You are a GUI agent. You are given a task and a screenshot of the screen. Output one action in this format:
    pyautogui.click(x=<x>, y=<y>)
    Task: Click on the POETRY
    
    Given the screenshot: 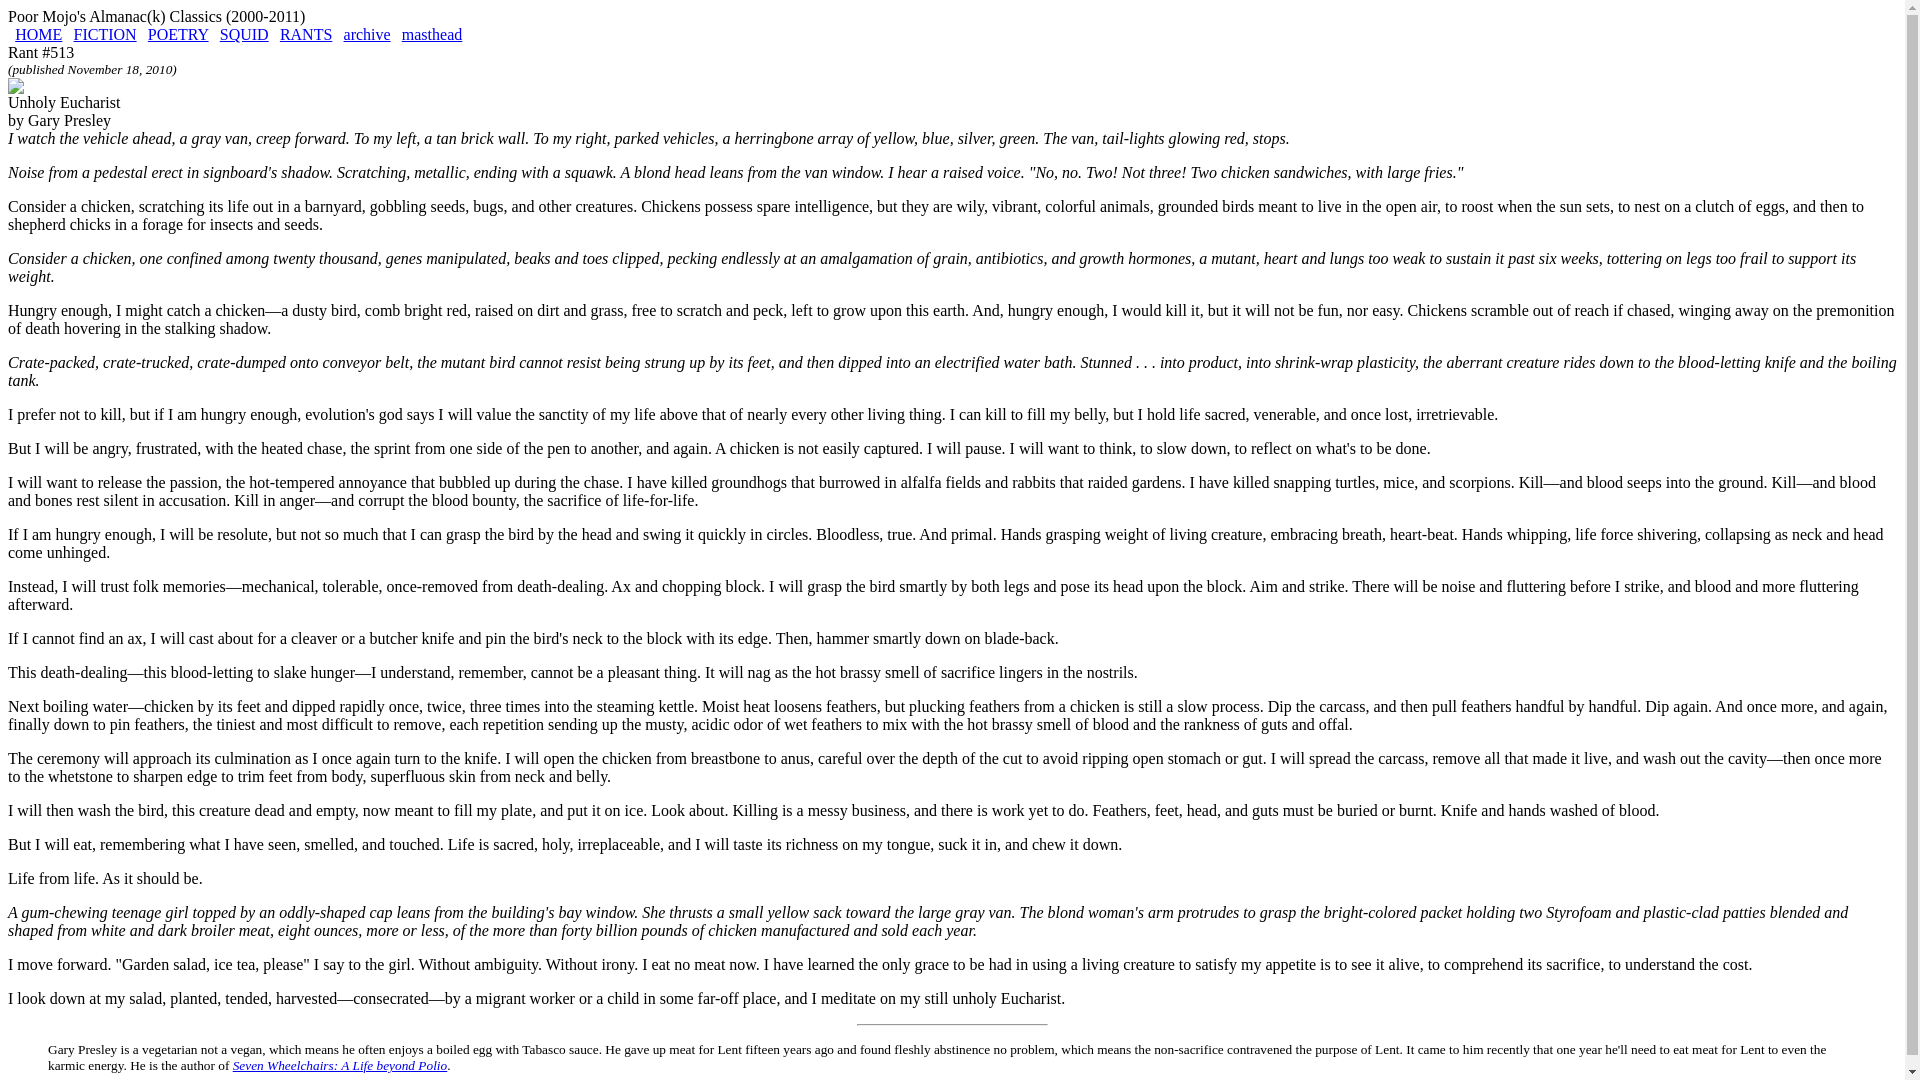 What is the action you would take?
    pyautogui.click(x=178, y=34)
    